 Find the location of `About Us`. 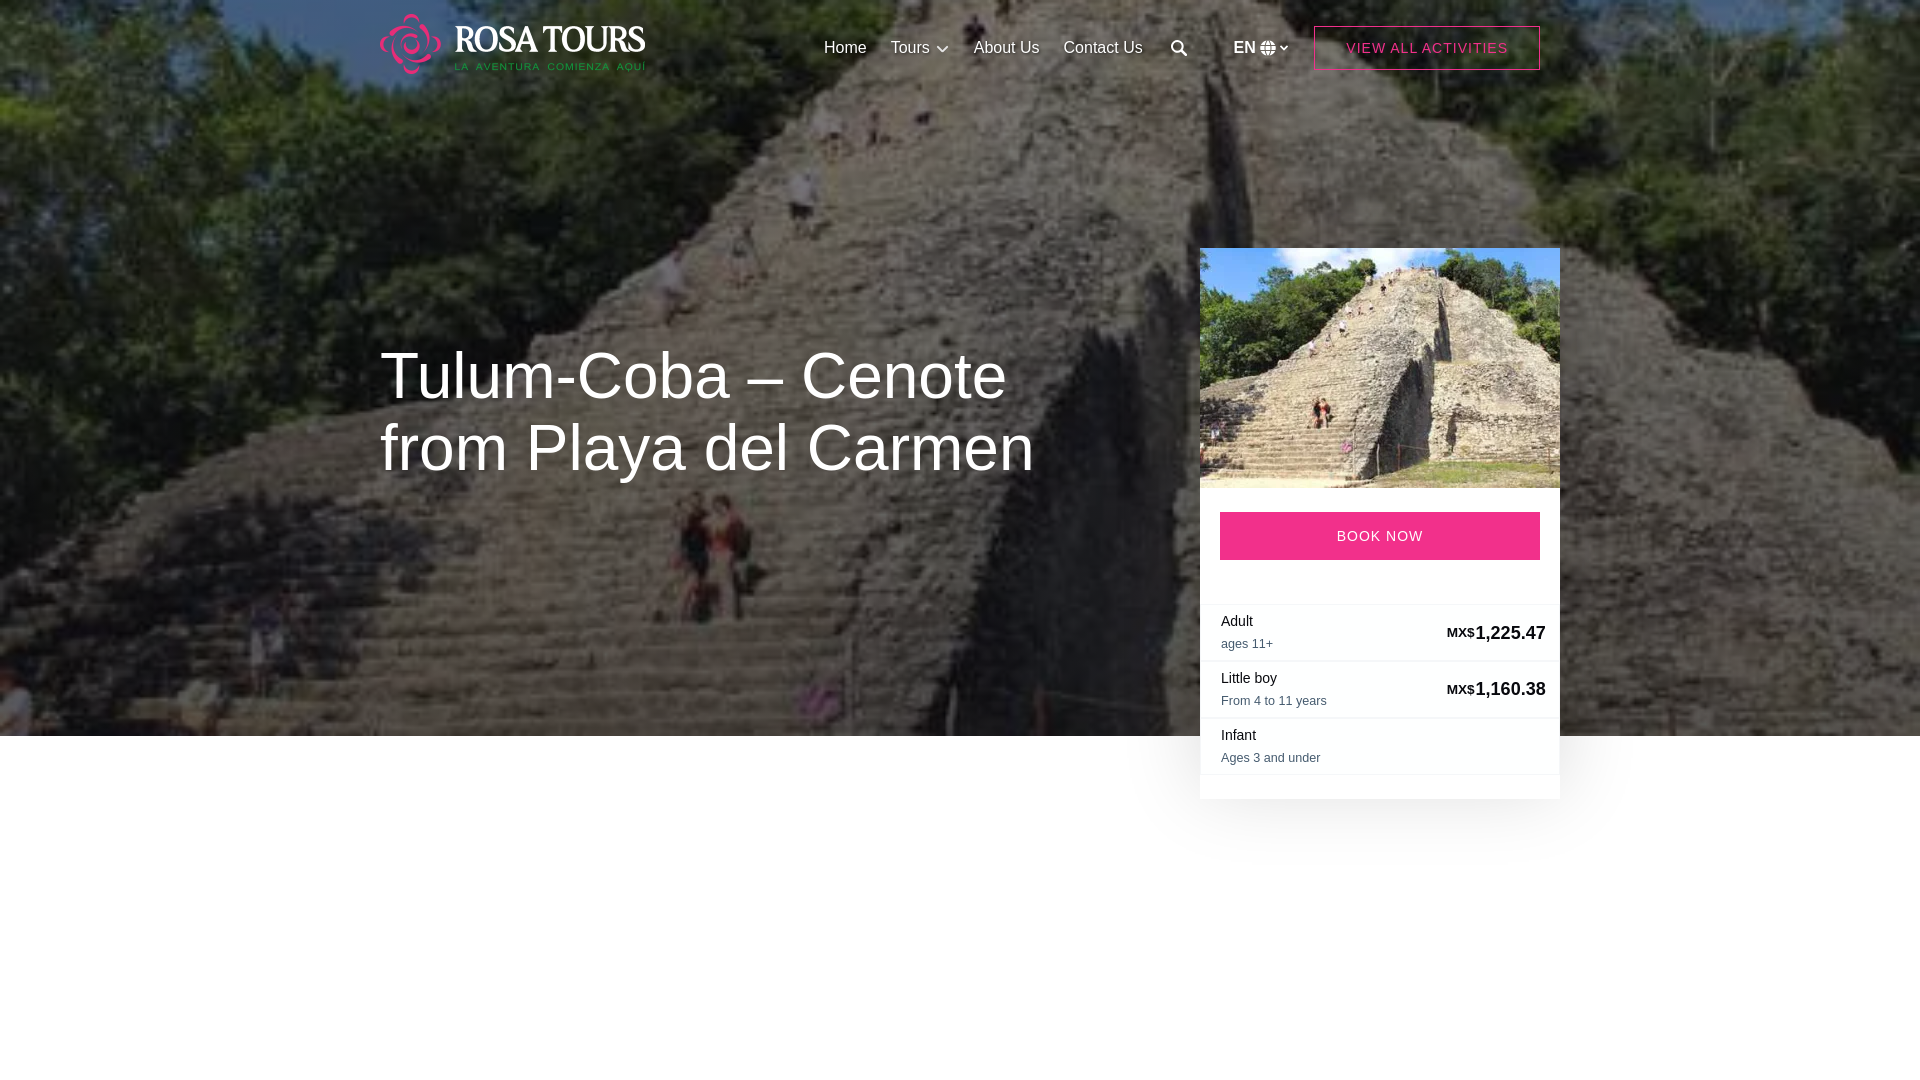

About Us is located at coordinates (1006, 48).